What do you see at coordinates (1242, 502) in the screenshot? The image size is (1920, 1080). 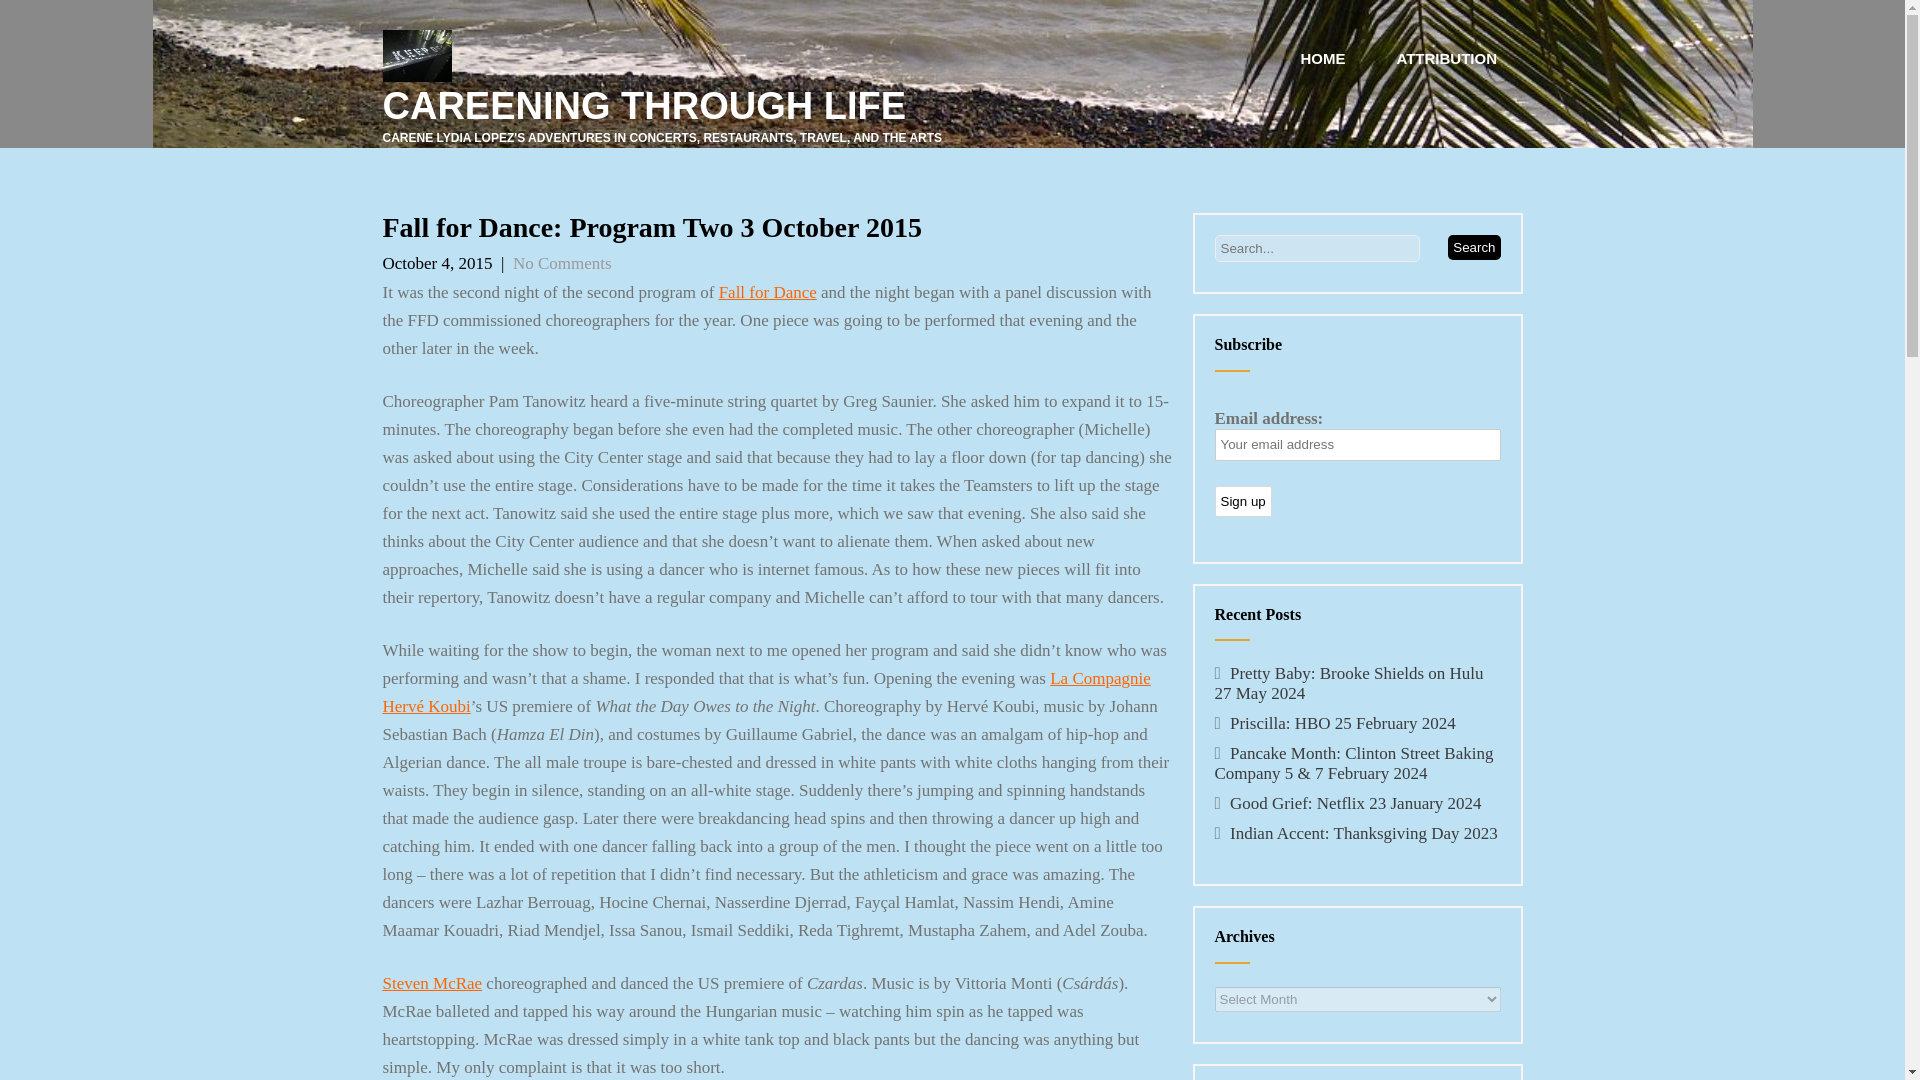 I see `Sign up` at bounding box center [1242, 502].